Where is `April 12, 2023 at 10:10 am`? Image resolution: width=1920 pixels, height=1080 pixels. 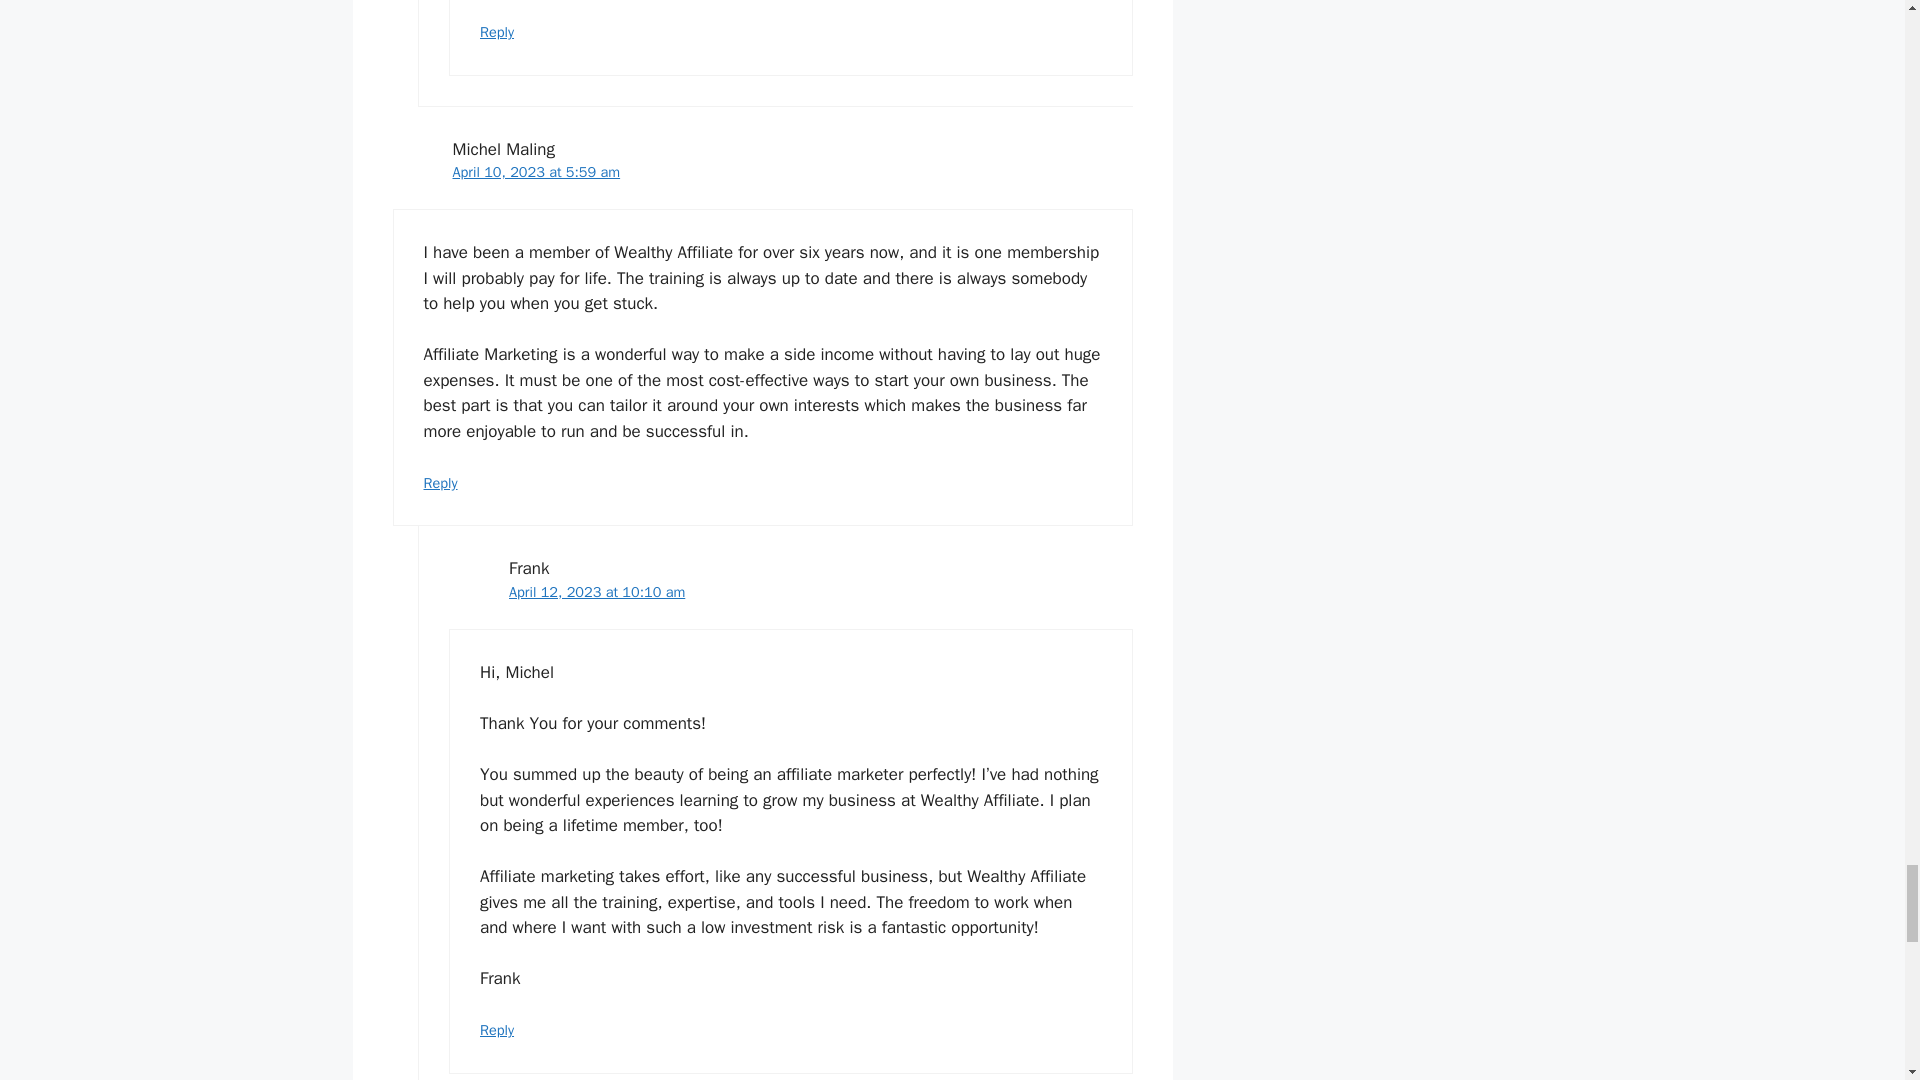 April 12, 2023 at 10:10 am is located at coordinates (596, 592).